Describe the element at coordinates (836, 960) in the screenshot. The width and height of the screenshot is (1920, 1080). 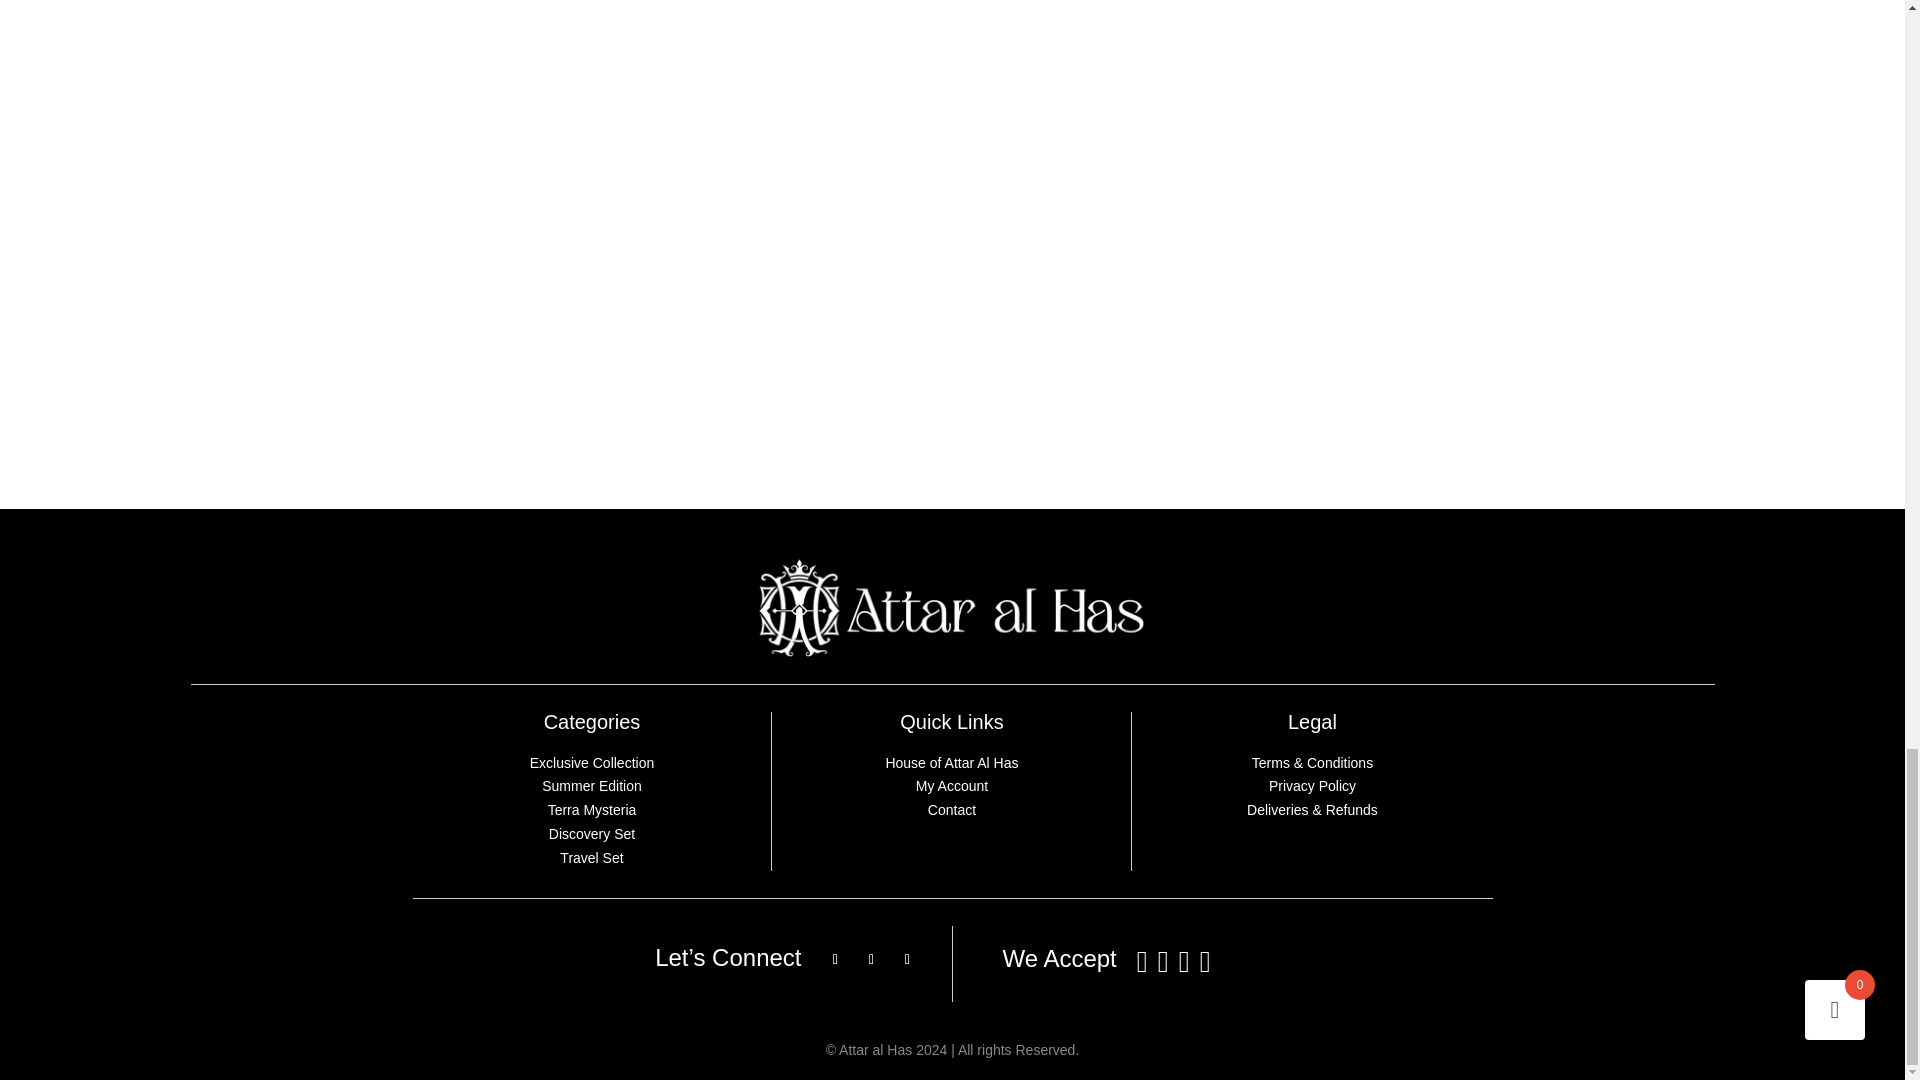
I see `Follow on Facebook` at that location.